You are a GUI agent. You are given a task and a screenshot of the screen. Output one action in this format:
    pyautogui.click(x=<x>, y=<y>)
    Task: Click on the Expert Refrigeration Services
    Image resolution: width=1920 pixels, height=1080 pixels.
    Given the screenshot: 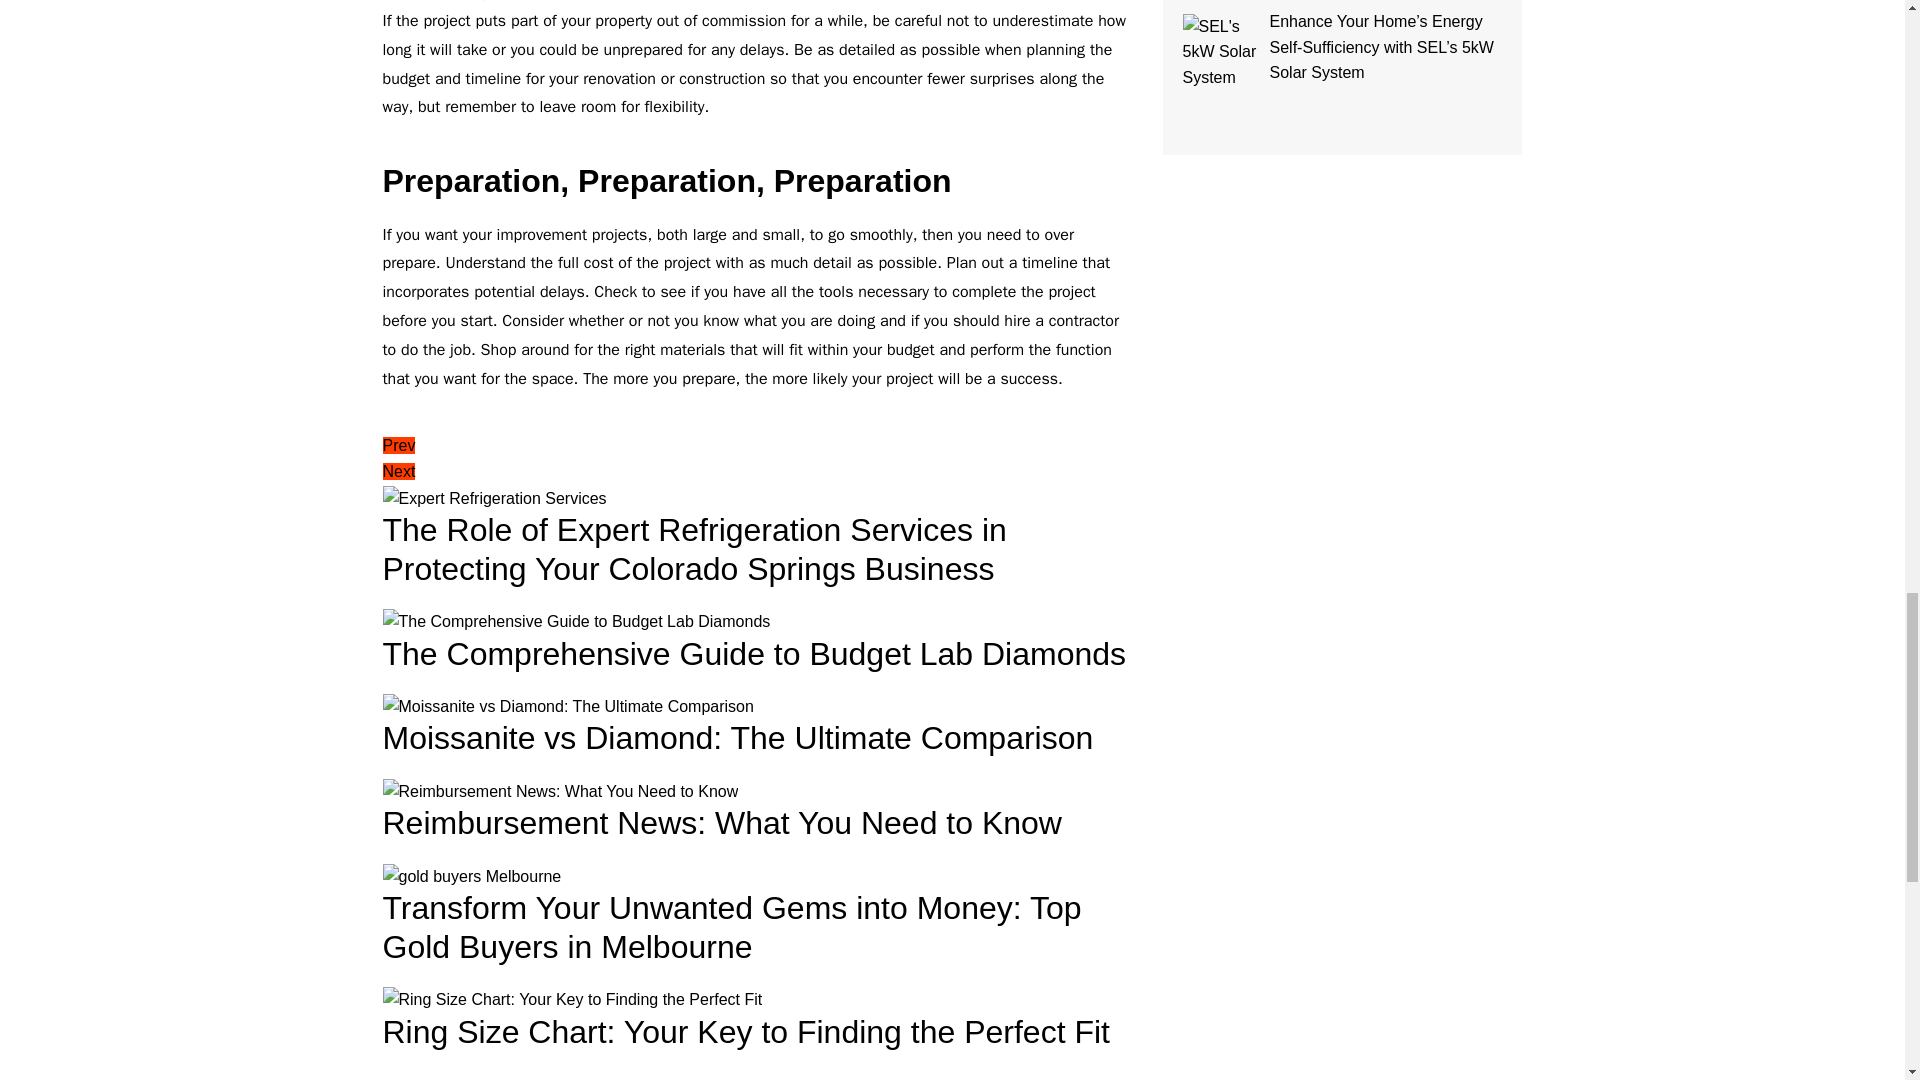 What is the action you would take?
    pyautogui.click(x=494, y=498)
    